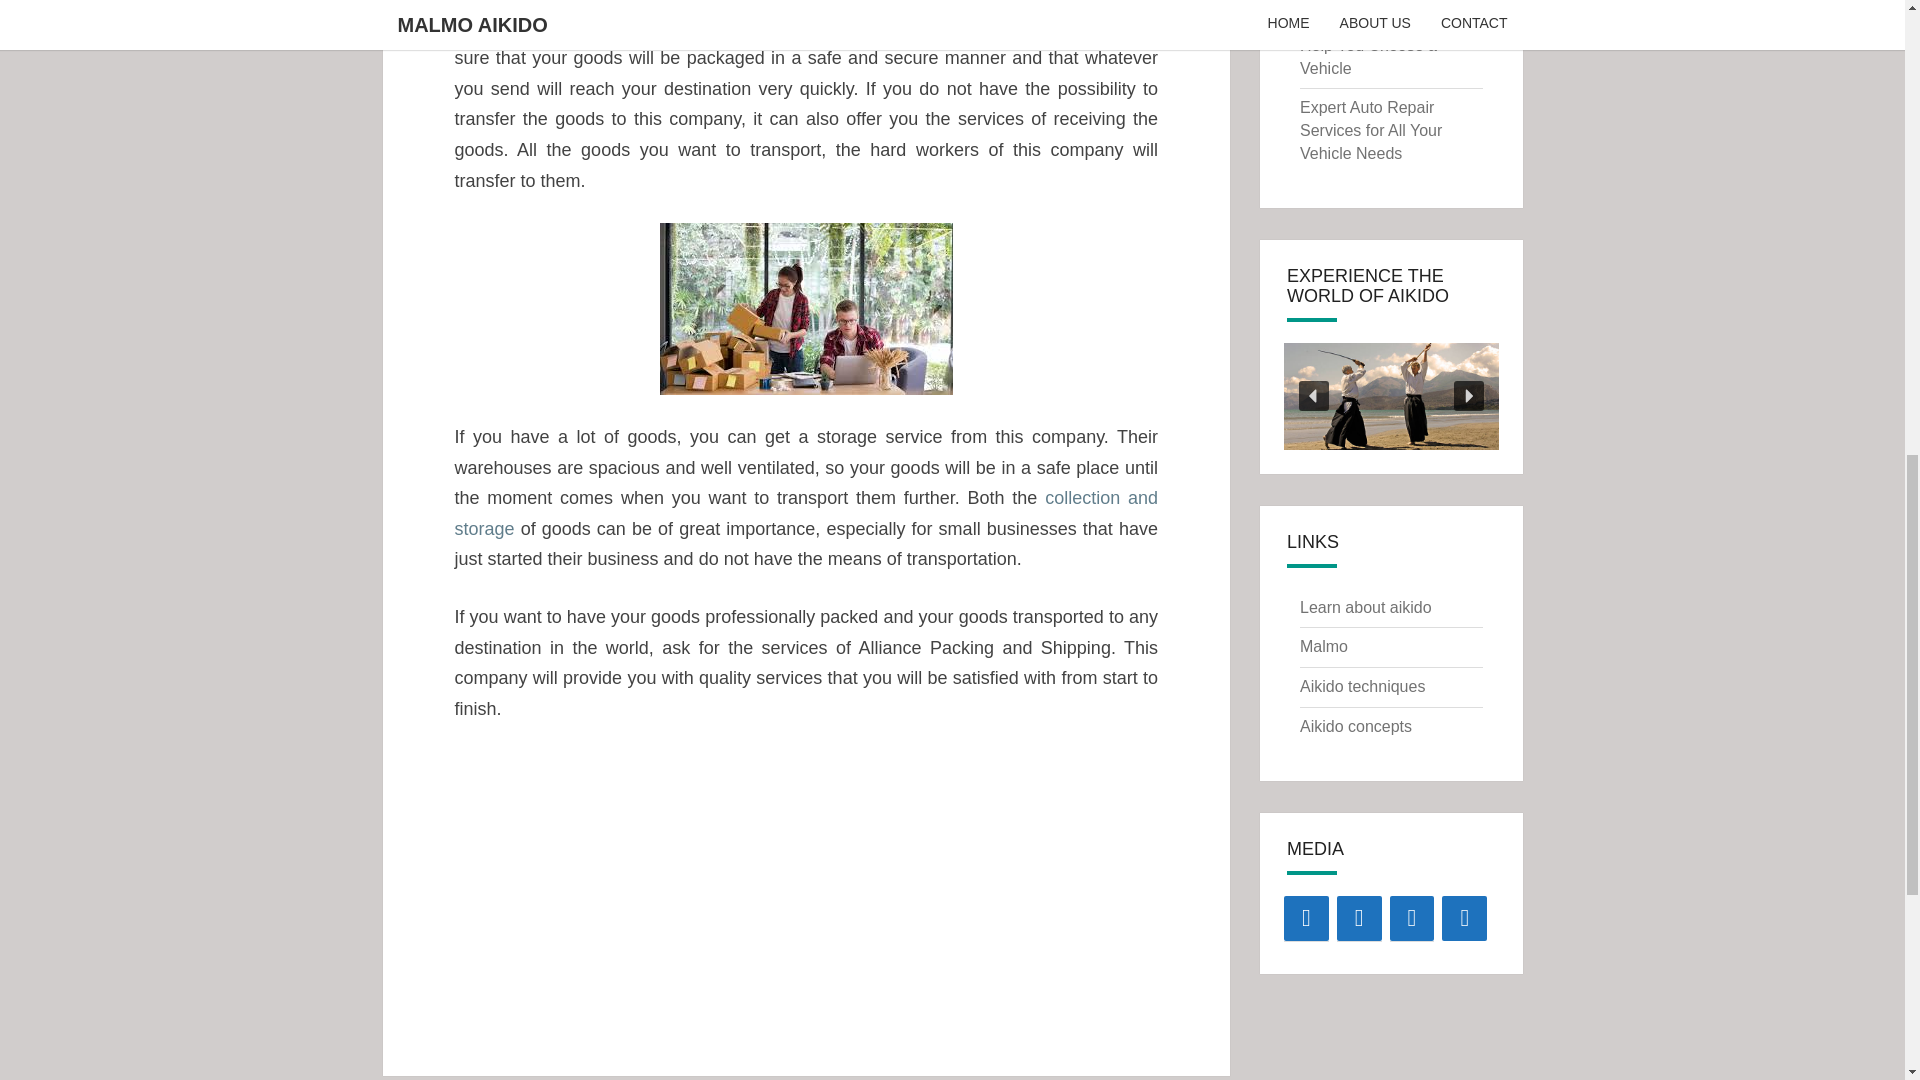 The height and width of the screenshot is (1080, 1920). Describe the element at coordinates (1355, 726) in the screenshot. I see `Aikido concepts` at that location.